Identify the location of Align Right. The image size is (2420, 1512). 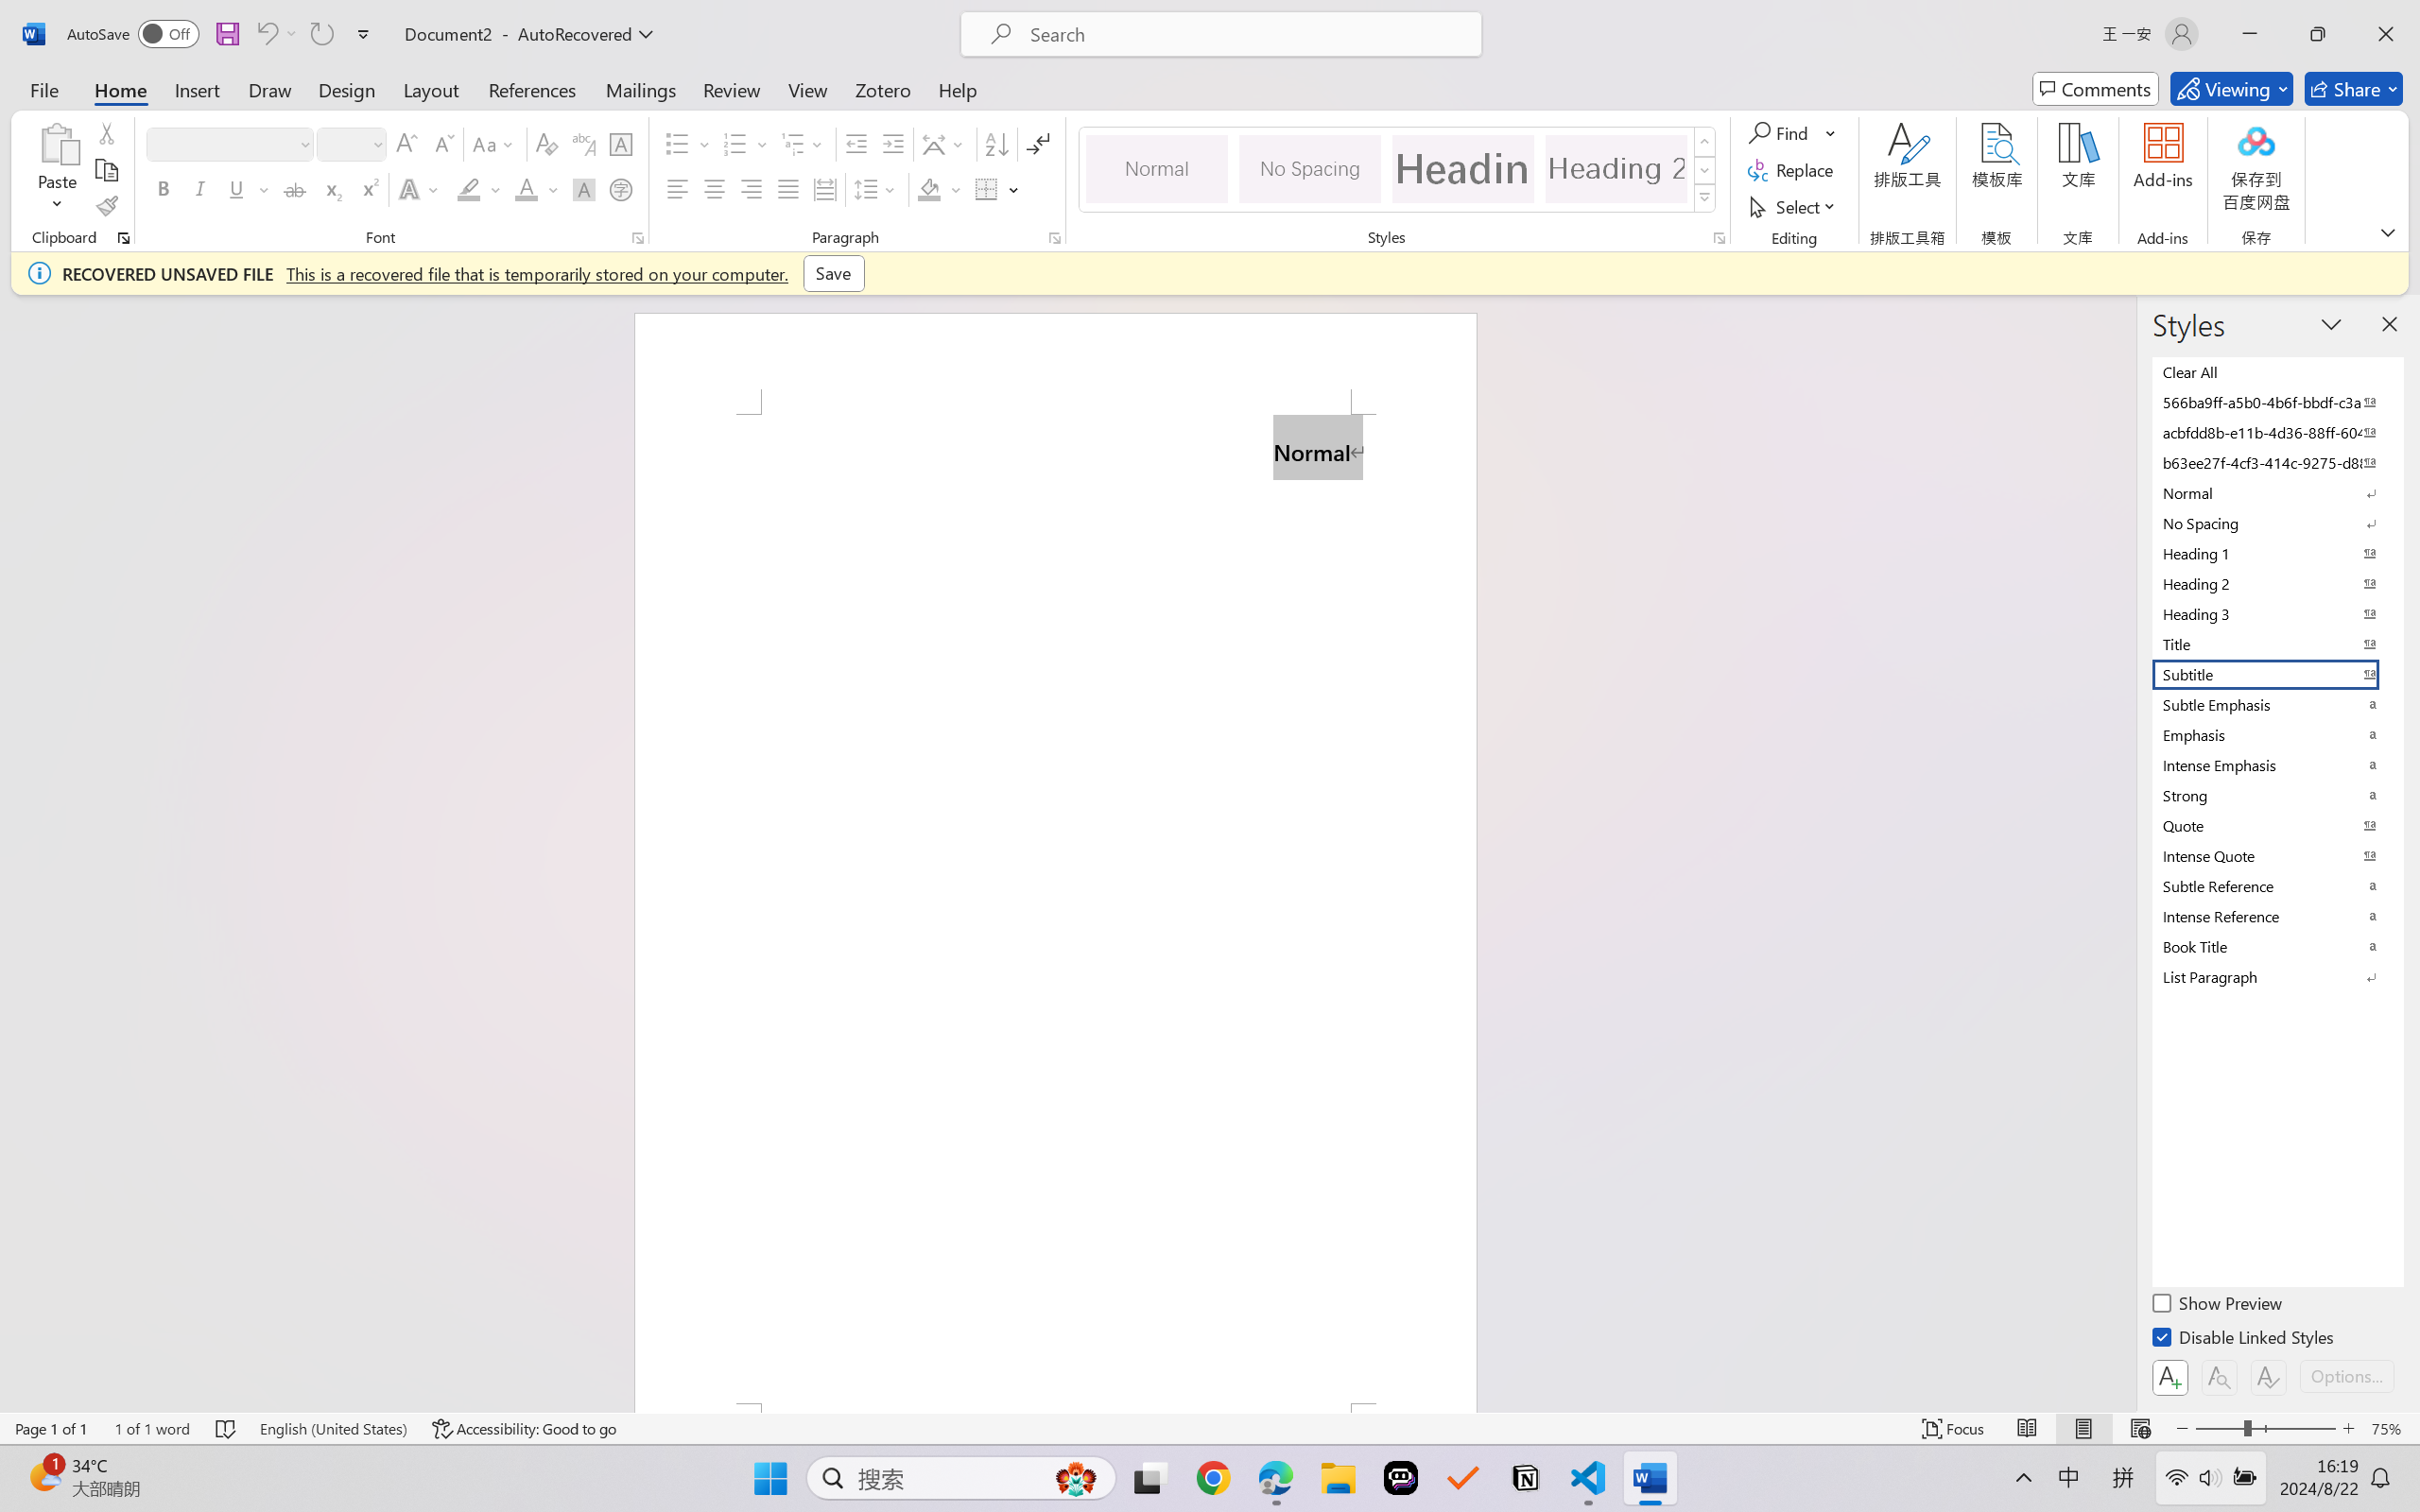
(752, 189).